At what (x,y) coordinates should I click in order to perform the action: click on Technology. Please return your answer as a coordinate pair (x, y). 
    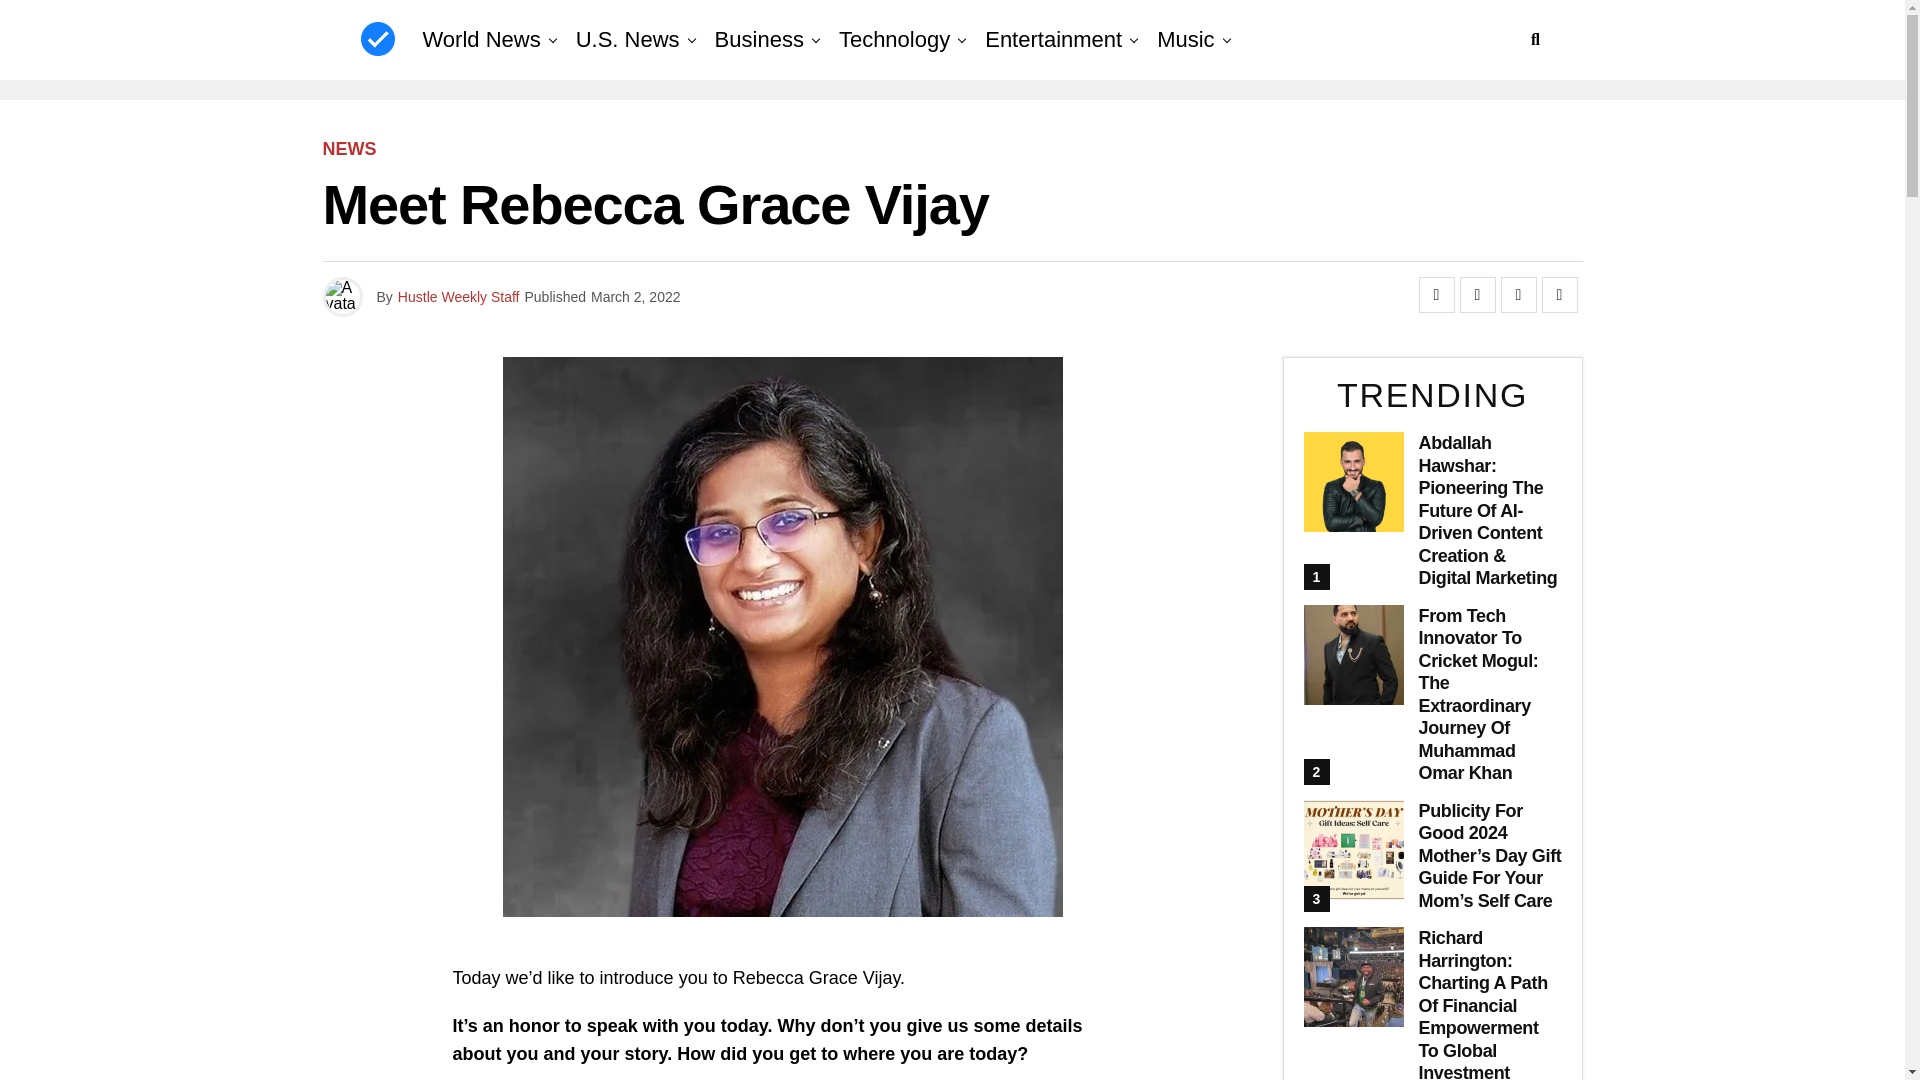
    Looking at the image, I should click on (894, 40).